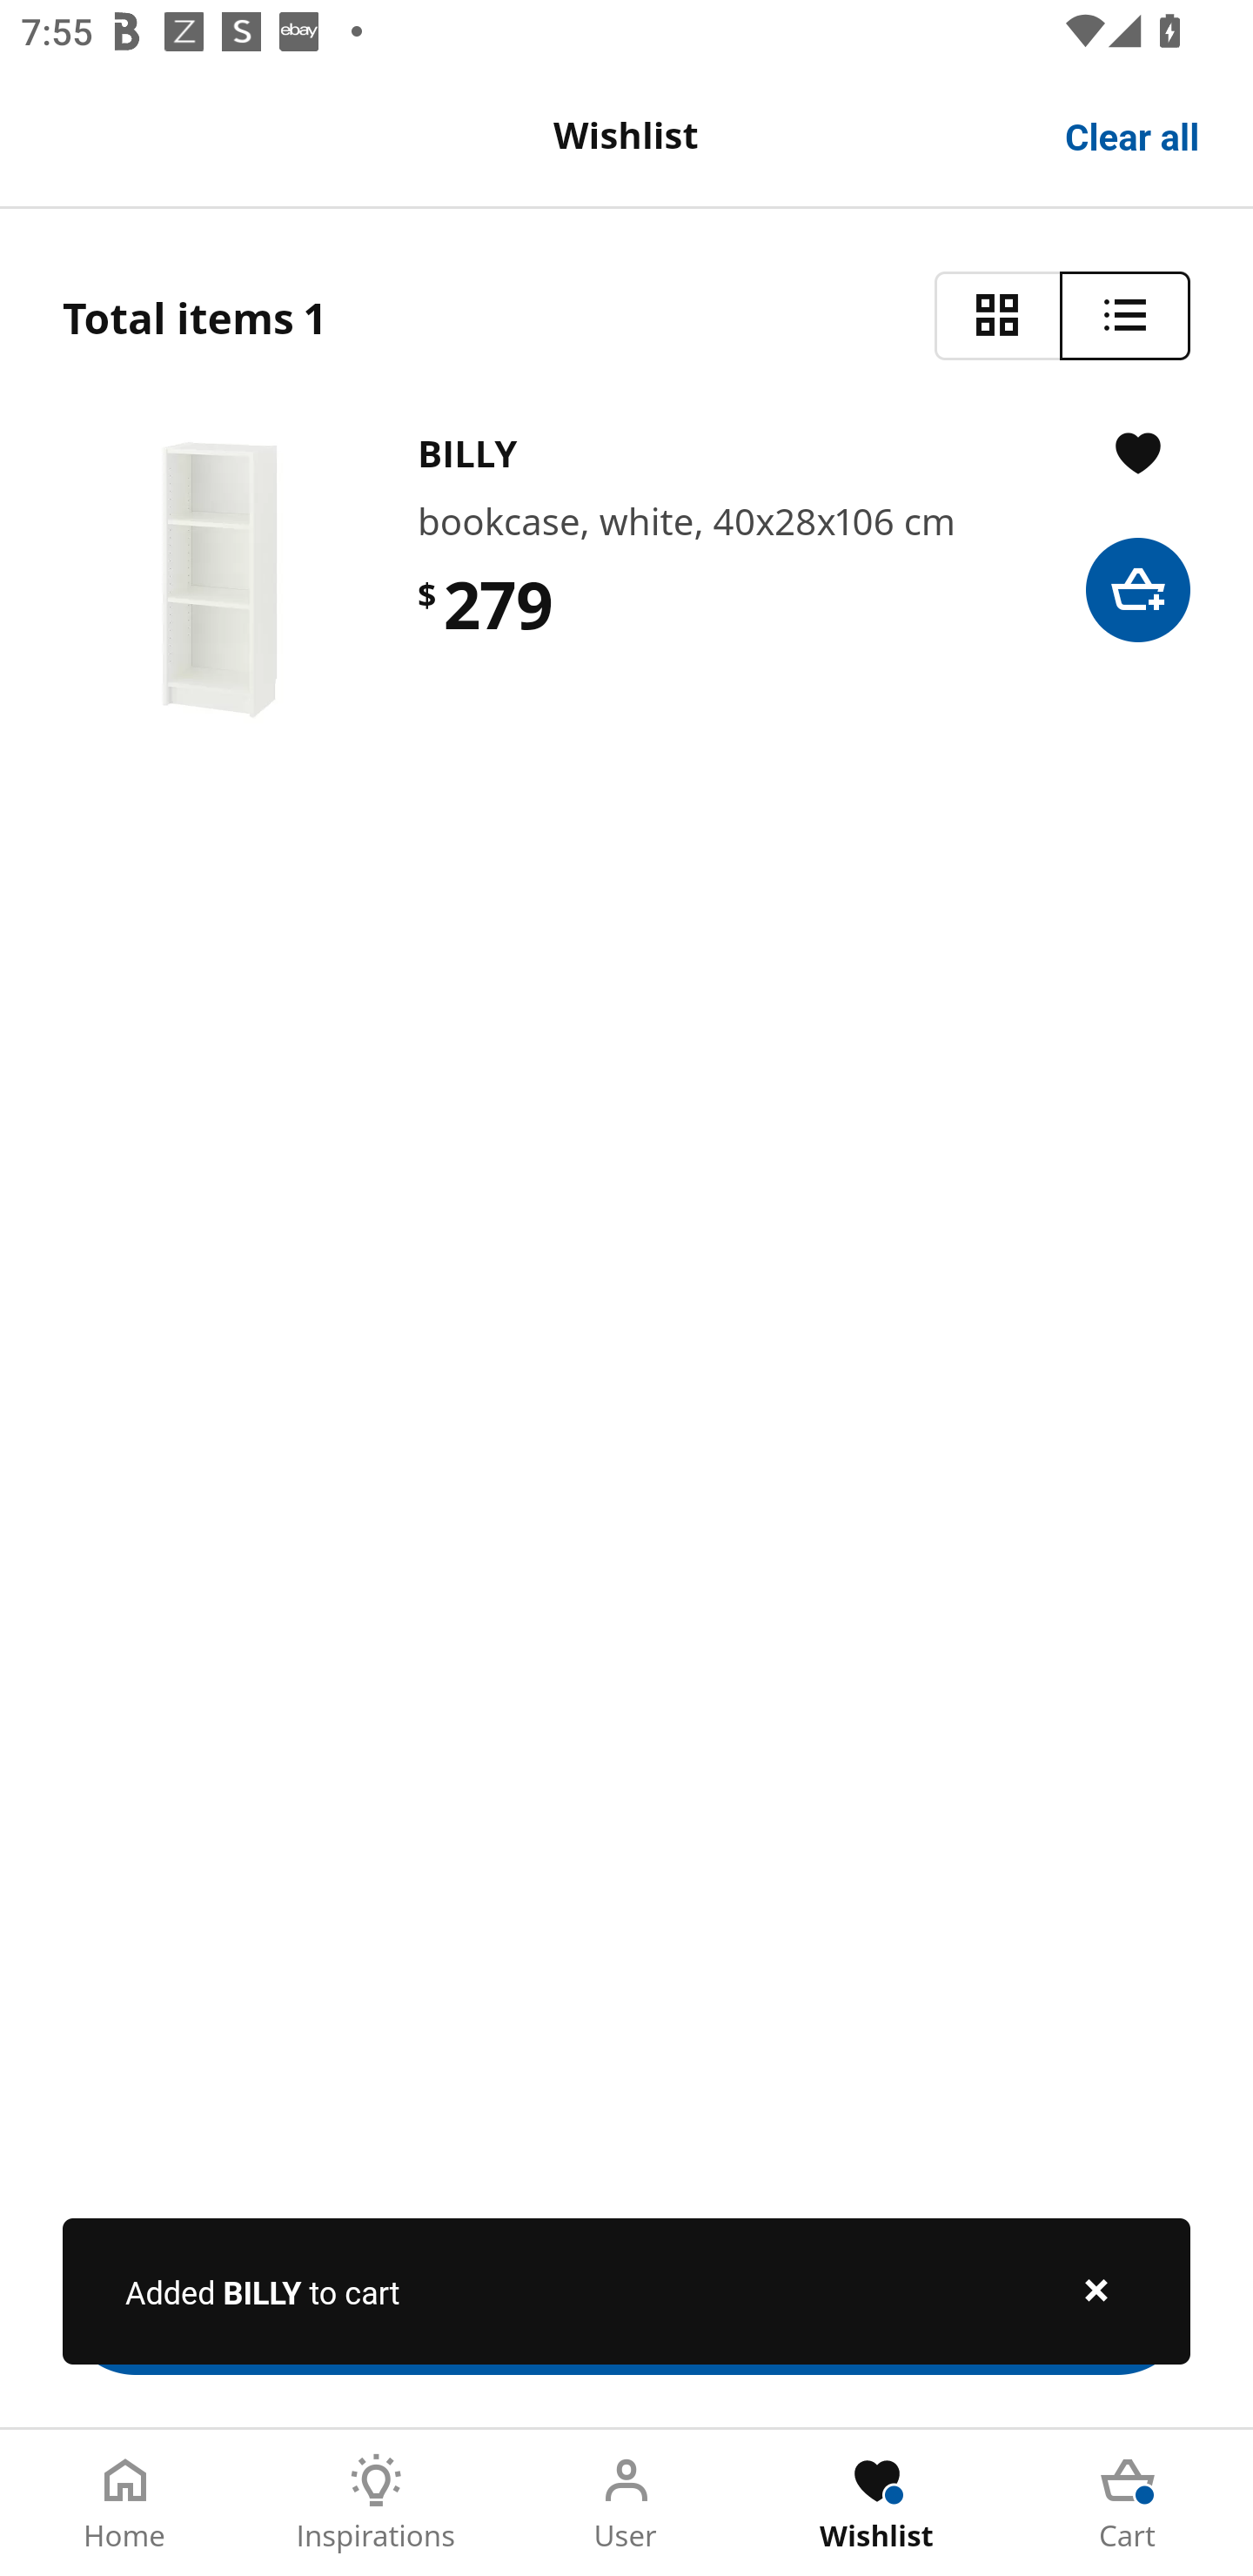 The width and height of the screenshot is (1253, 2576). What do you see at coordinates (626, 580) in the screenshot?
I see `​B​I​L​L​Y​
bookcase, white, 40x28x106 cm
$
279` at bounding box center [626, 580].